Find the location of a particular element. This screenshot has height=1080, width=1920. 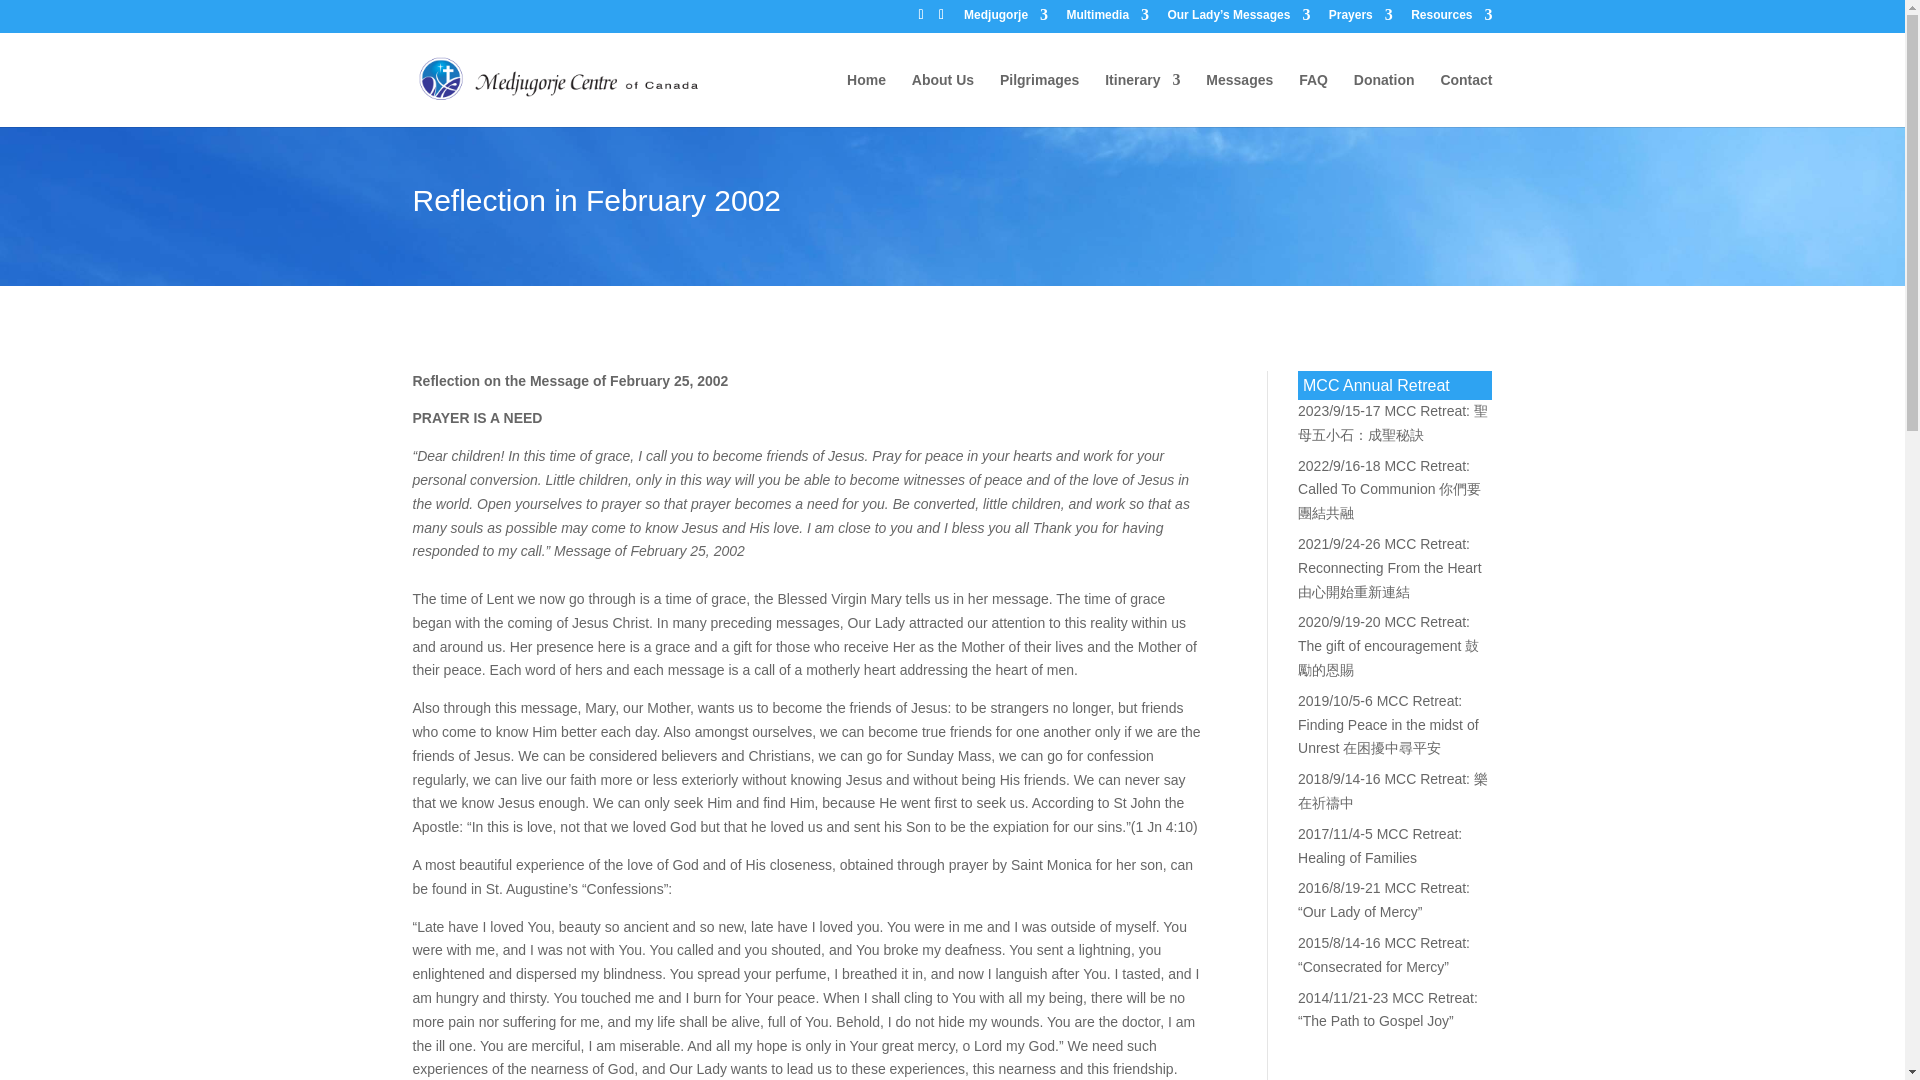

Prayers is located at coordinates (1360, 19).